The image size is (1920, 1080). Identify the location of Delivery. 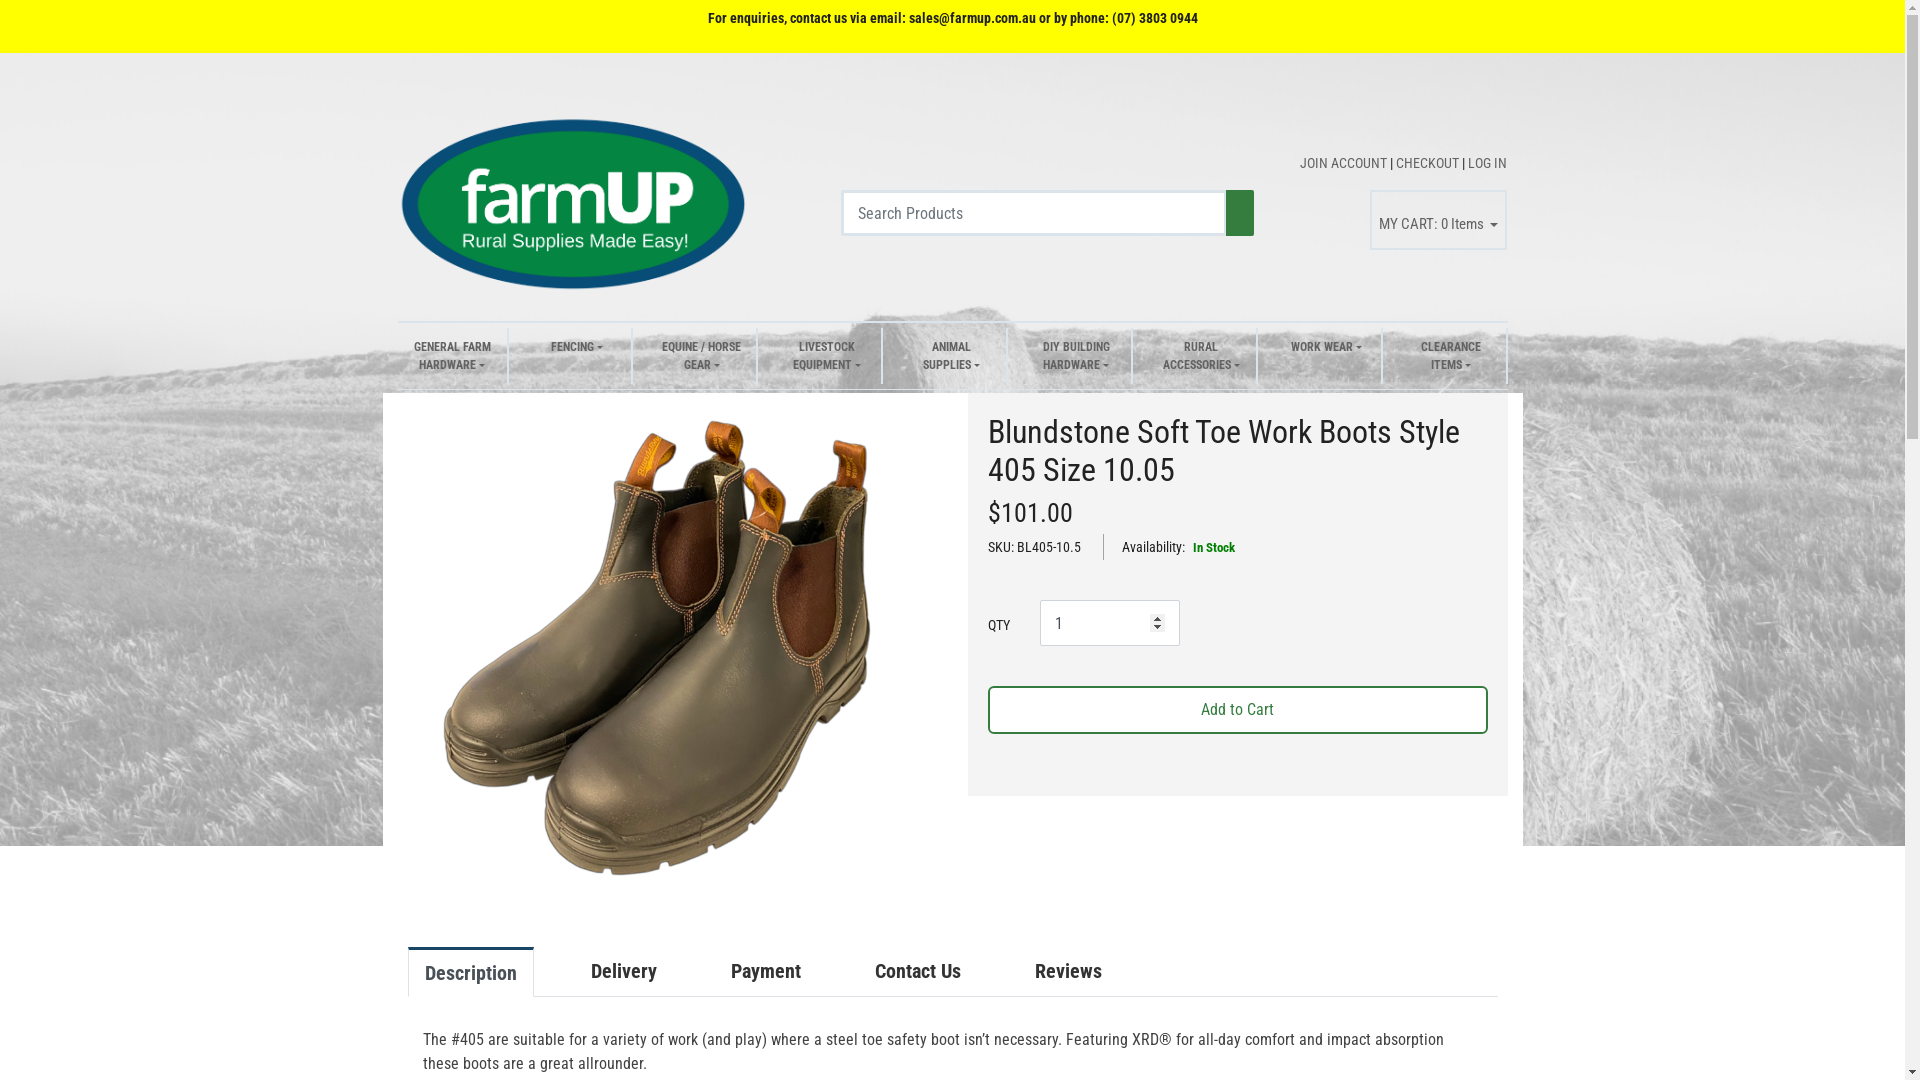
(624, 971).